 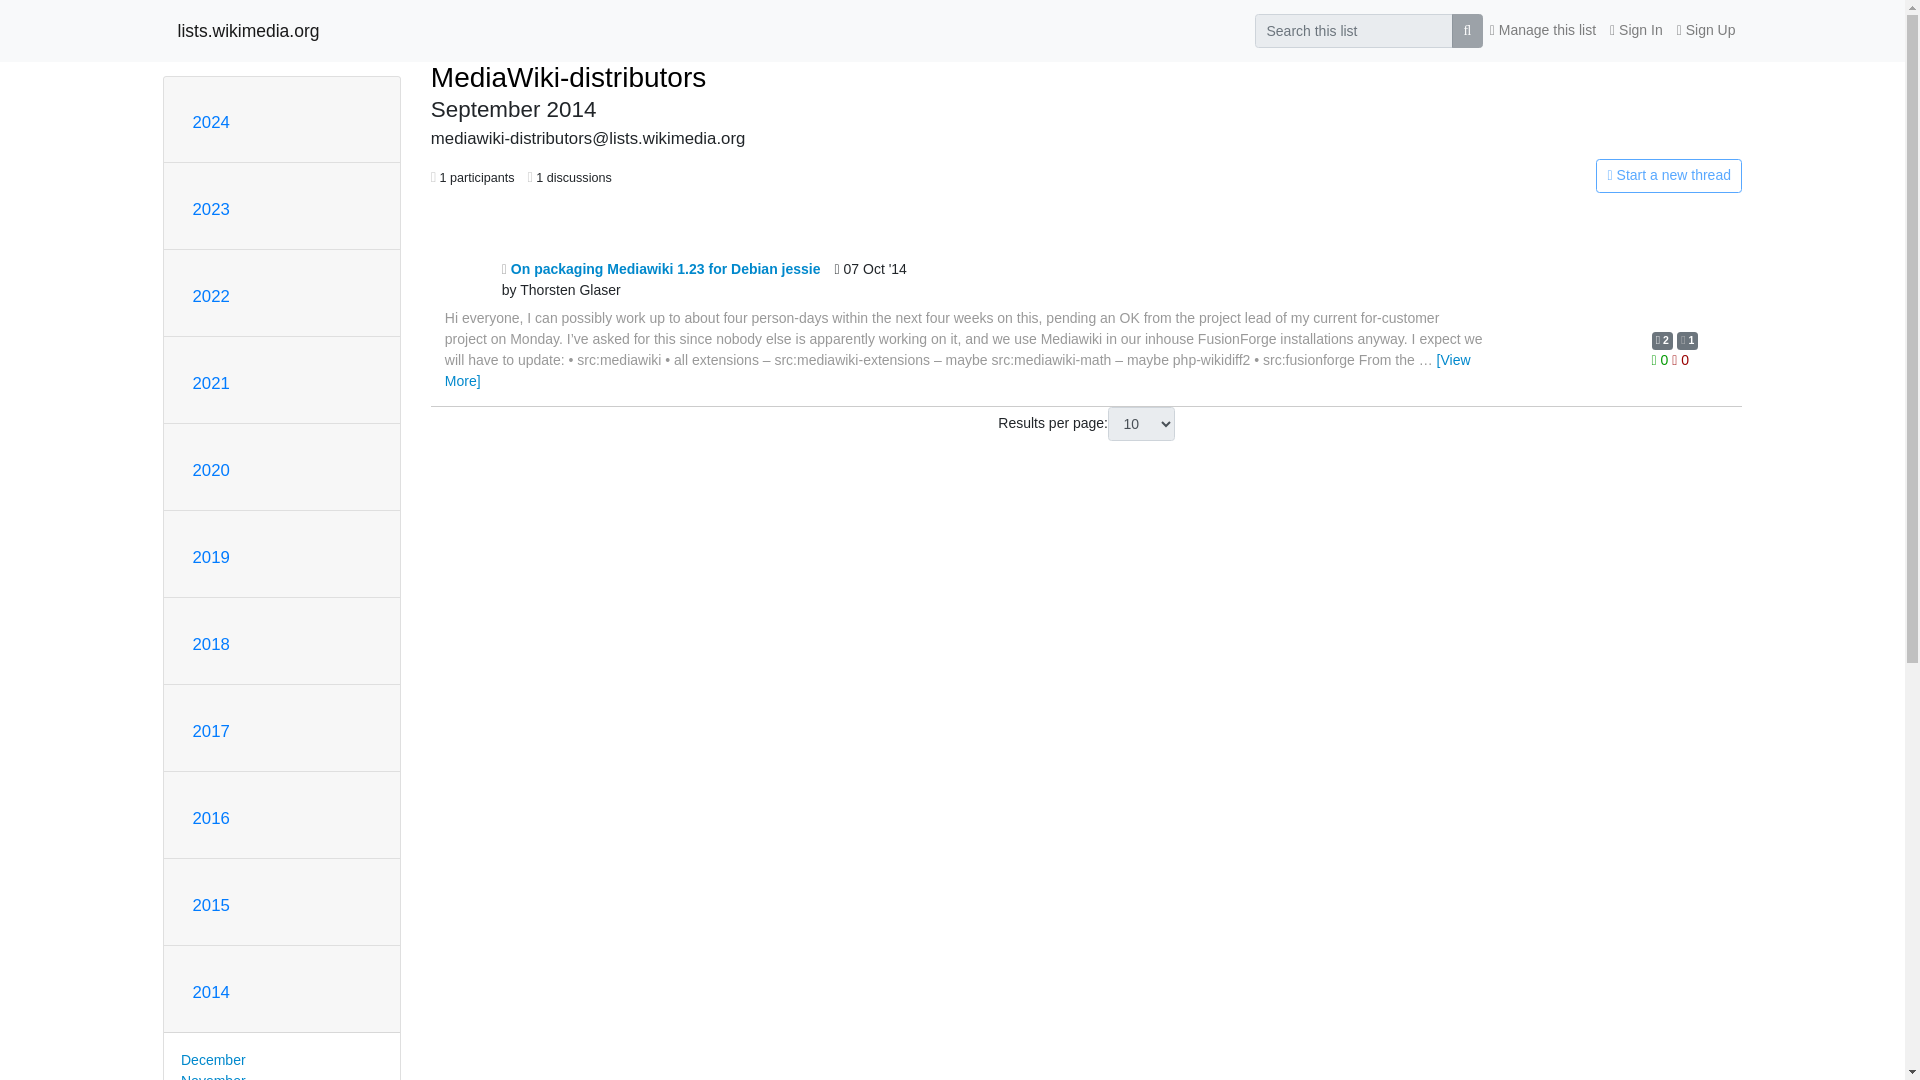 I want to click on 2024, so click(x=210, y=122).